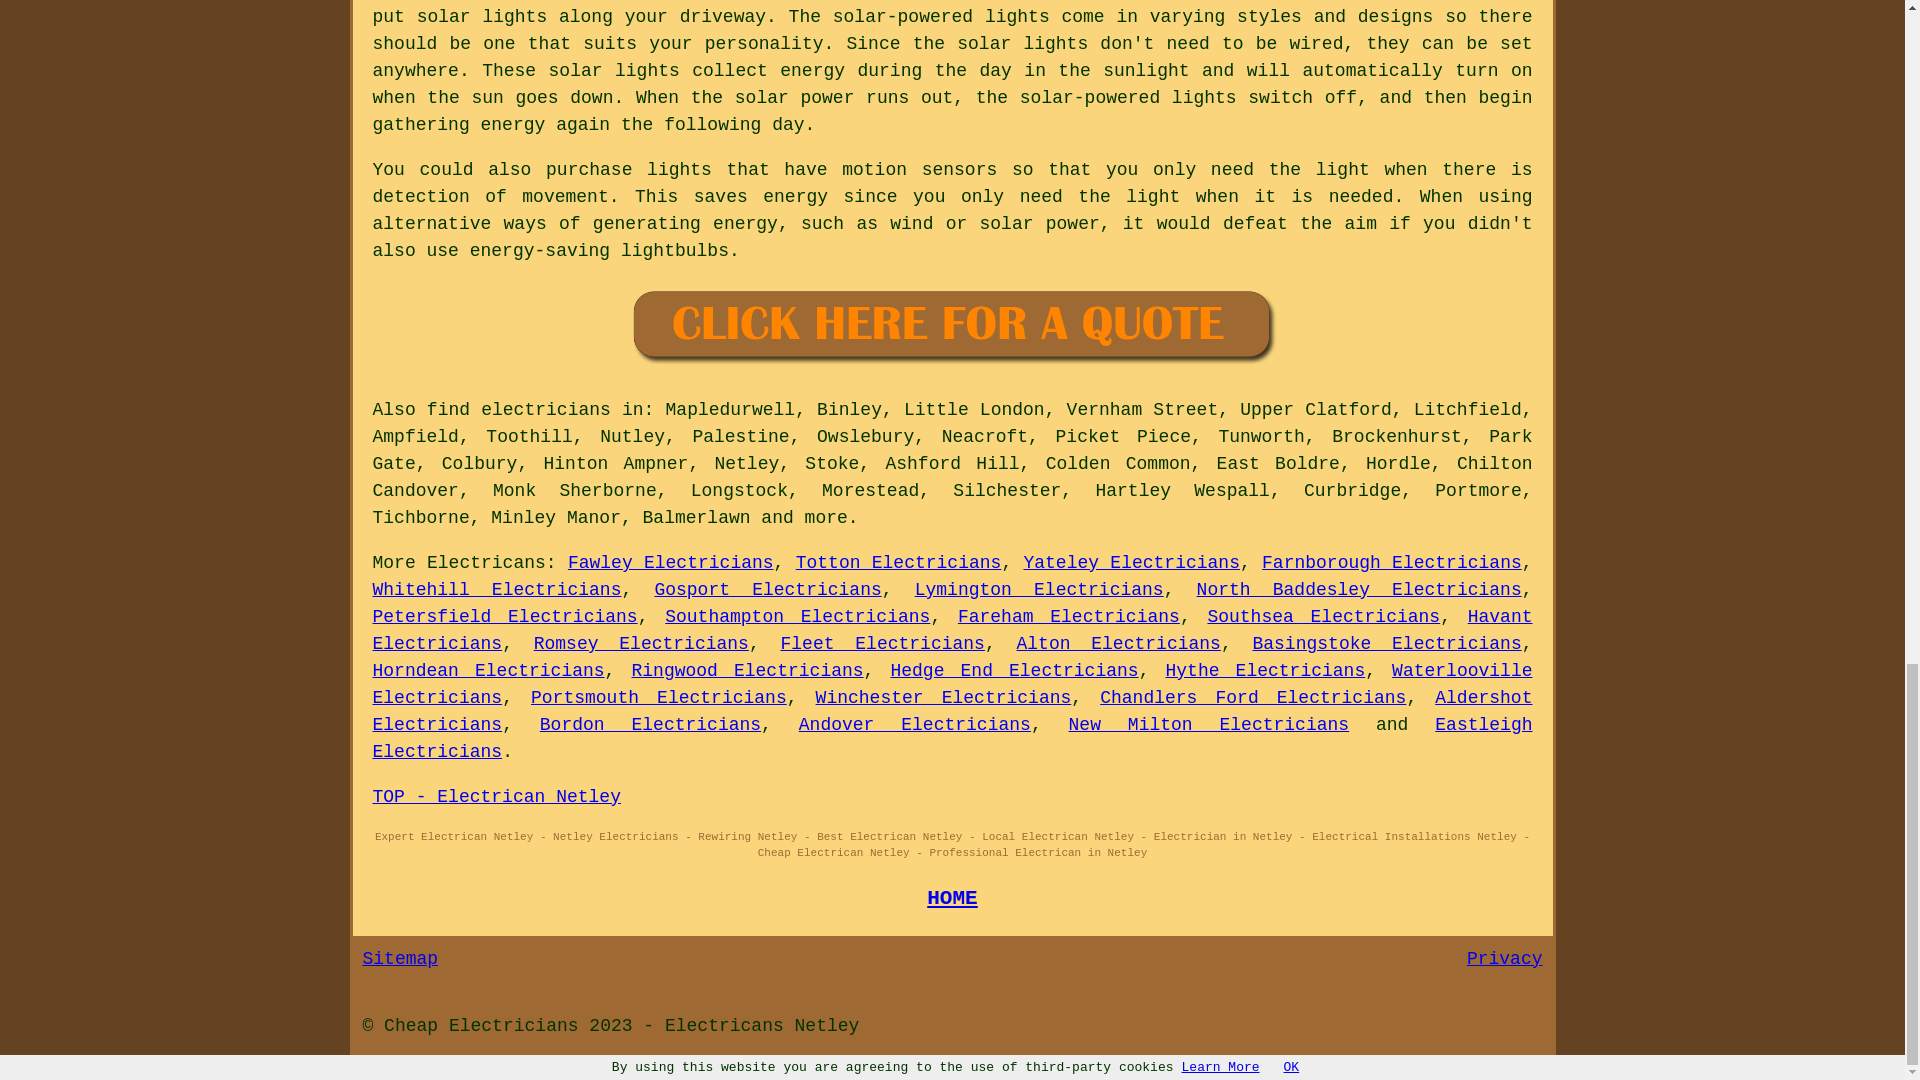 This screenshot has height=1080, width=1920. Describe the element at coordinates (670, 562) in the screenshot. I see `Fawley Electricians` at that location.